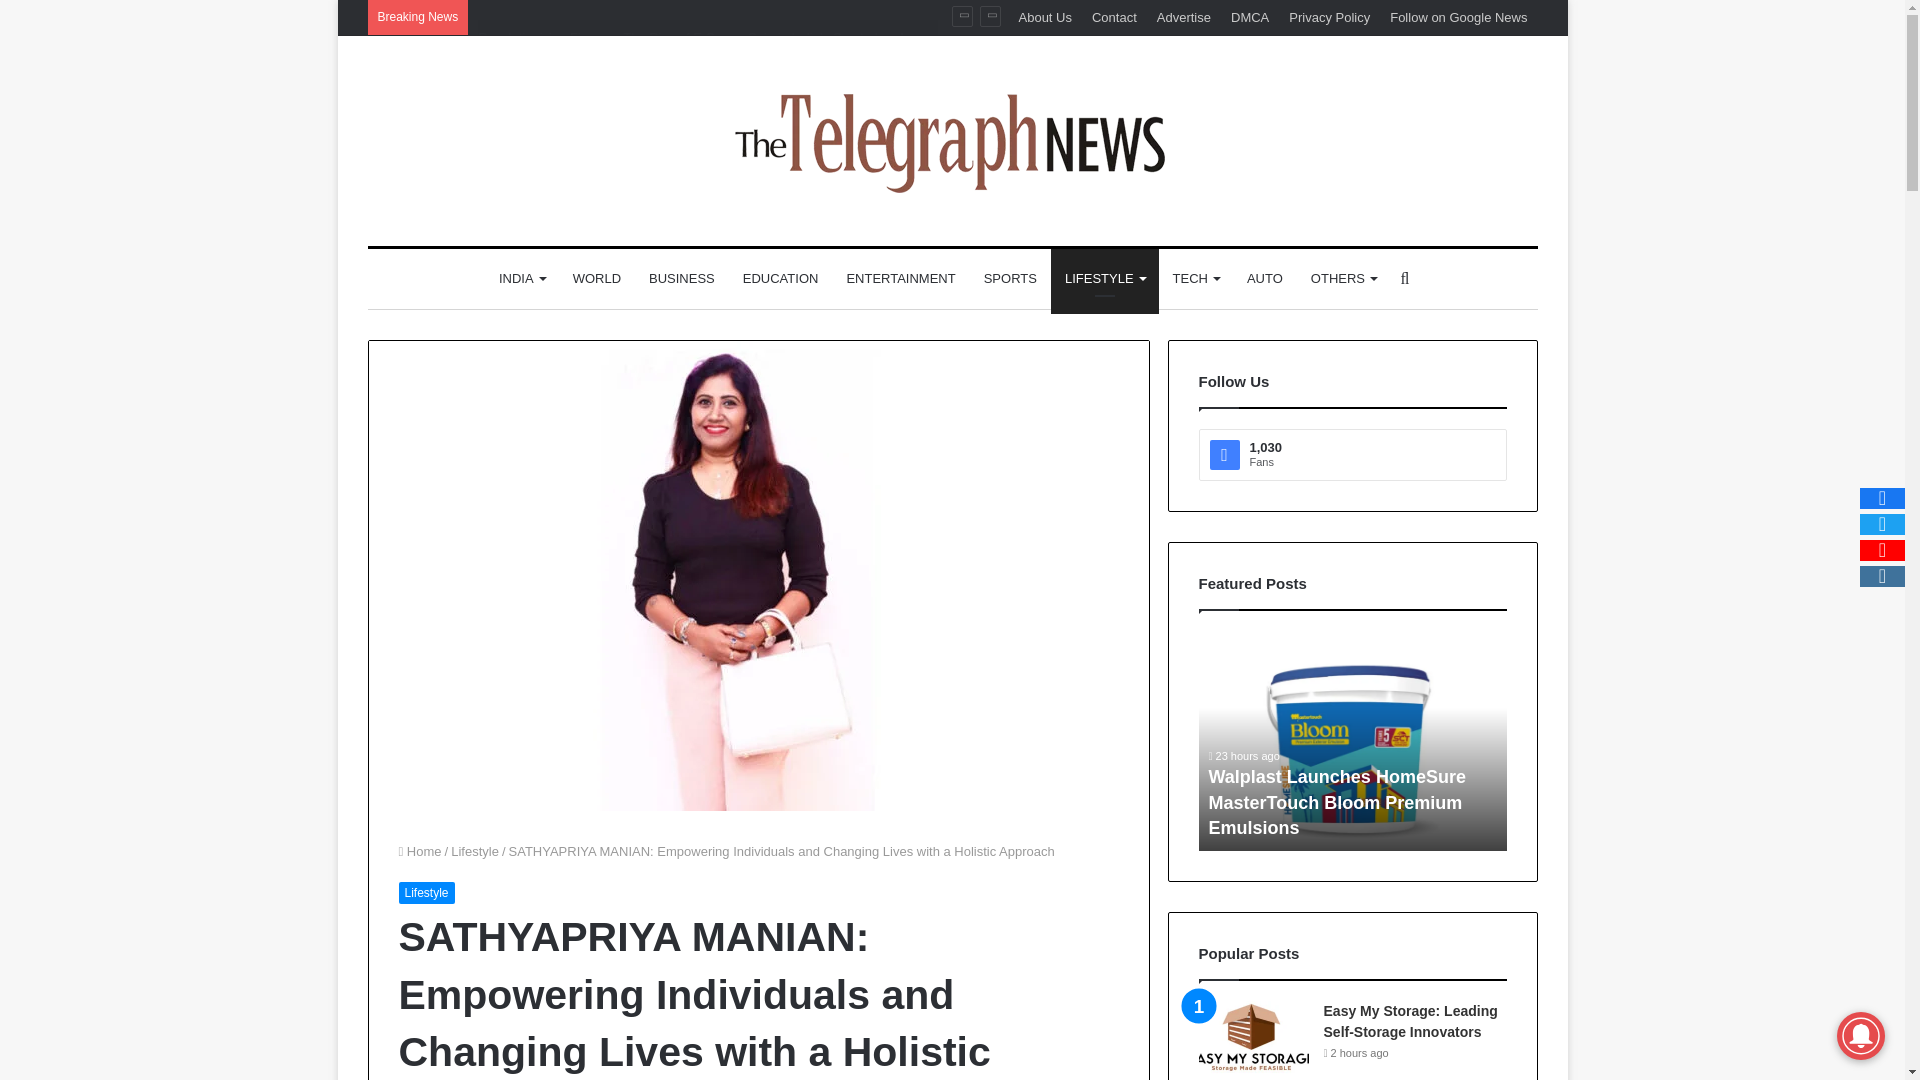 The width and height of the screenshot is (1920, 1080). Describe the element at coordinates (1329, 17) in the screenshot. I see `Privacy Policy` at that location.